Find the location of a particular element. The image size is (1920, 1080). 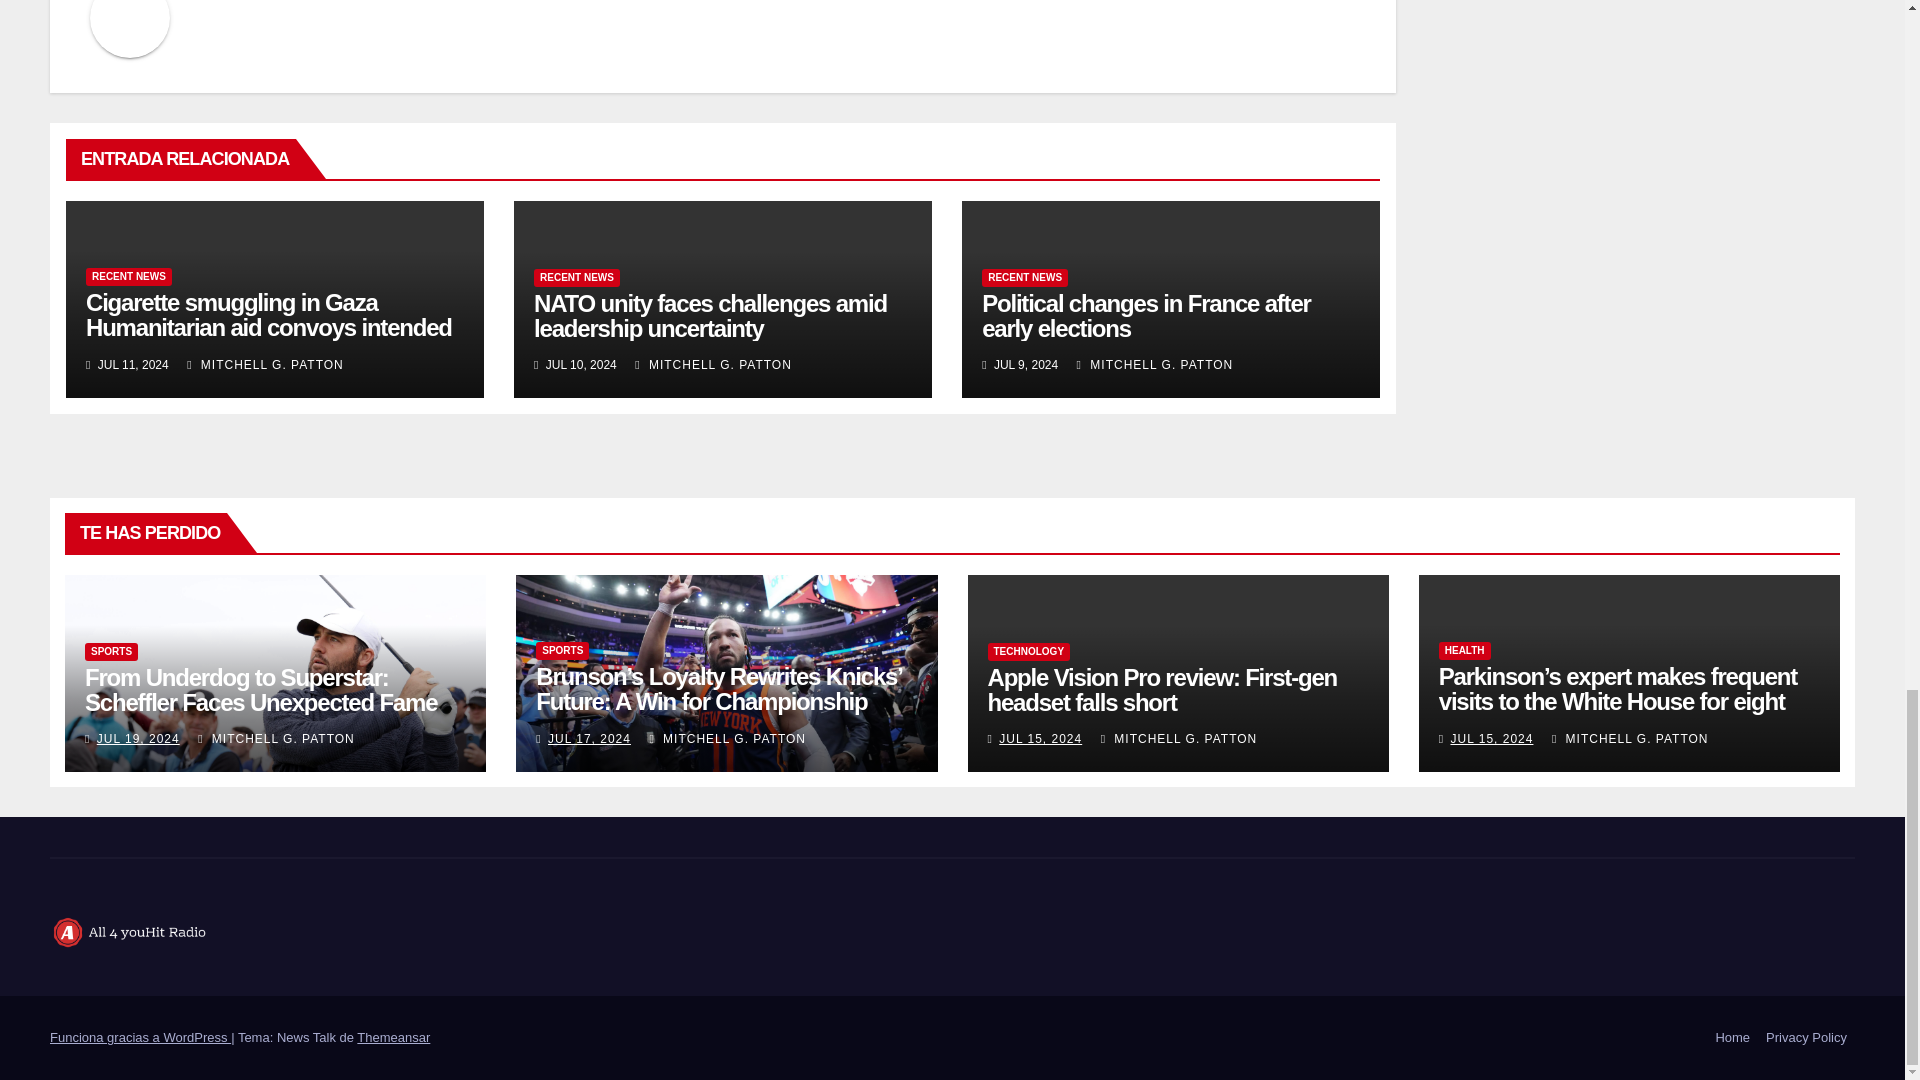

MITCHELL G. PATTON is located at coordinates (264, 364).